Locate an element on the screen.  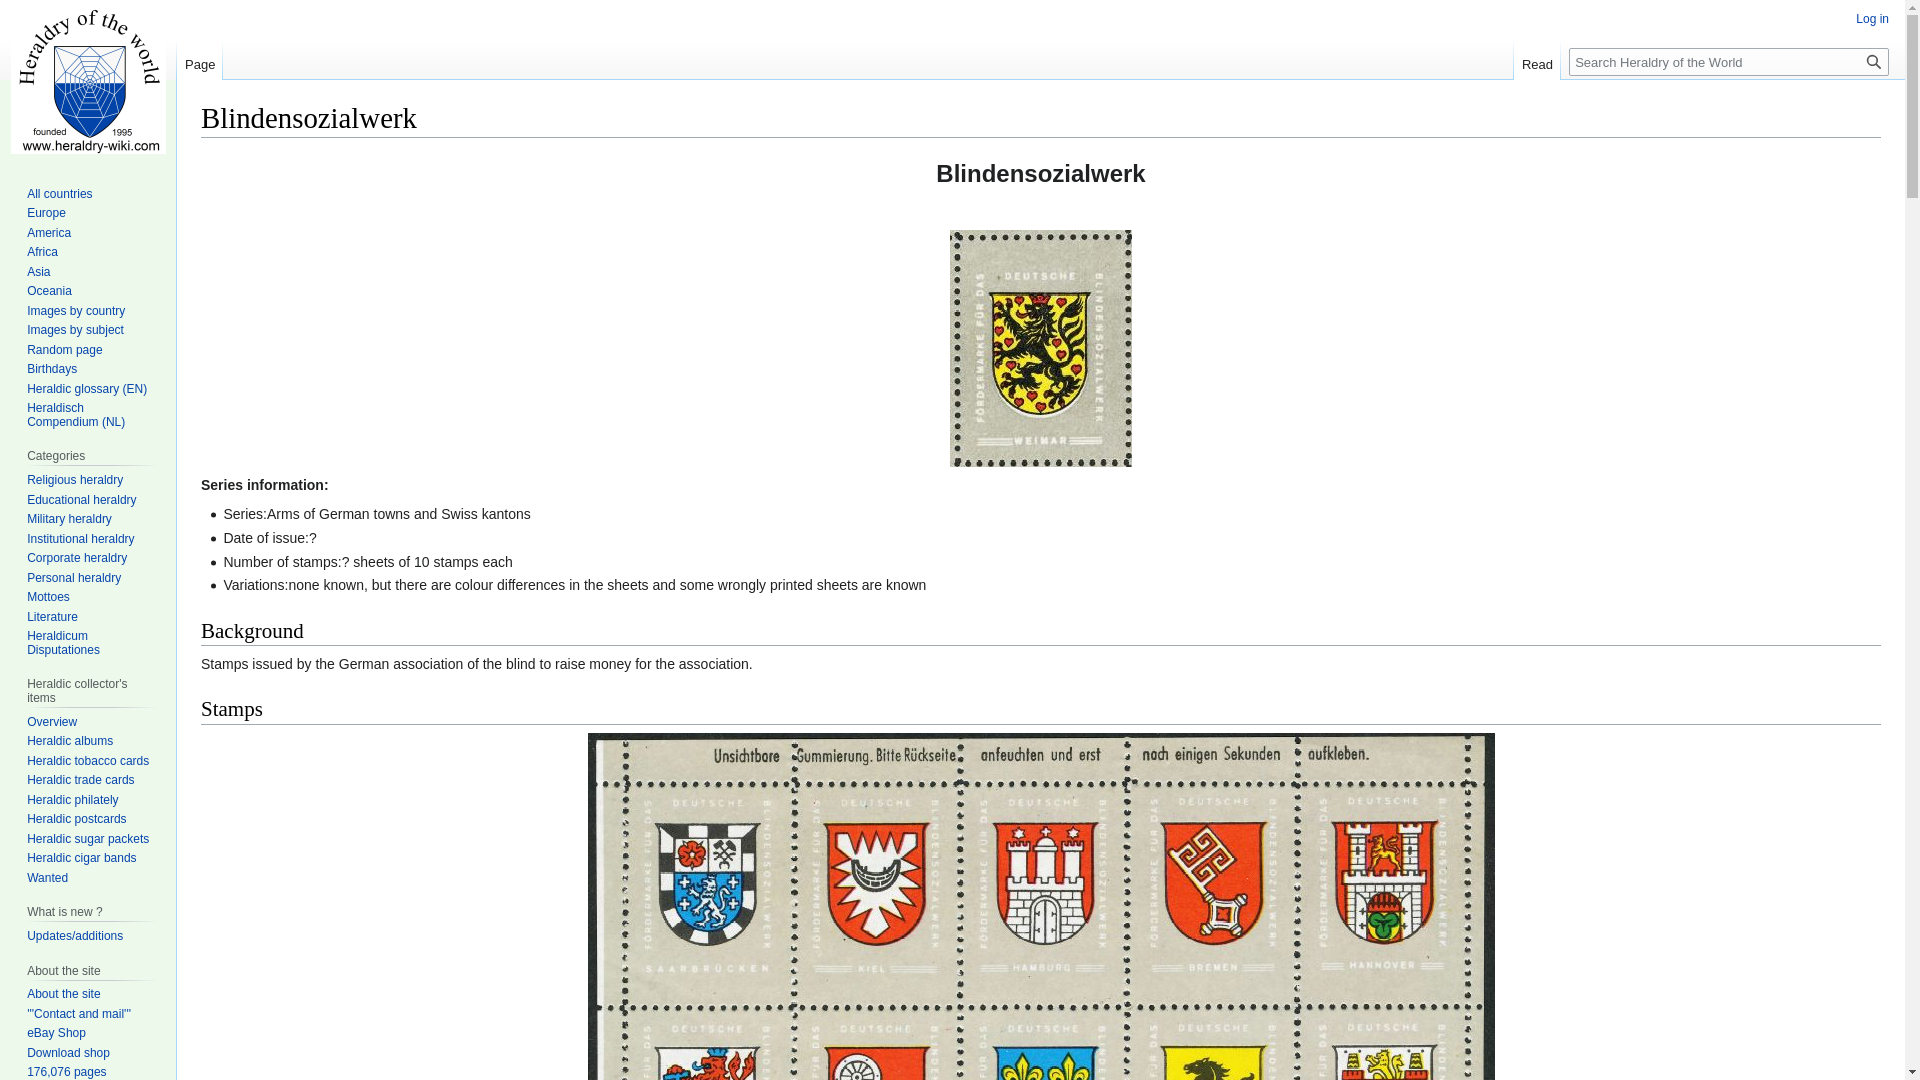
Birthdays is located at coordinates (51, 368).